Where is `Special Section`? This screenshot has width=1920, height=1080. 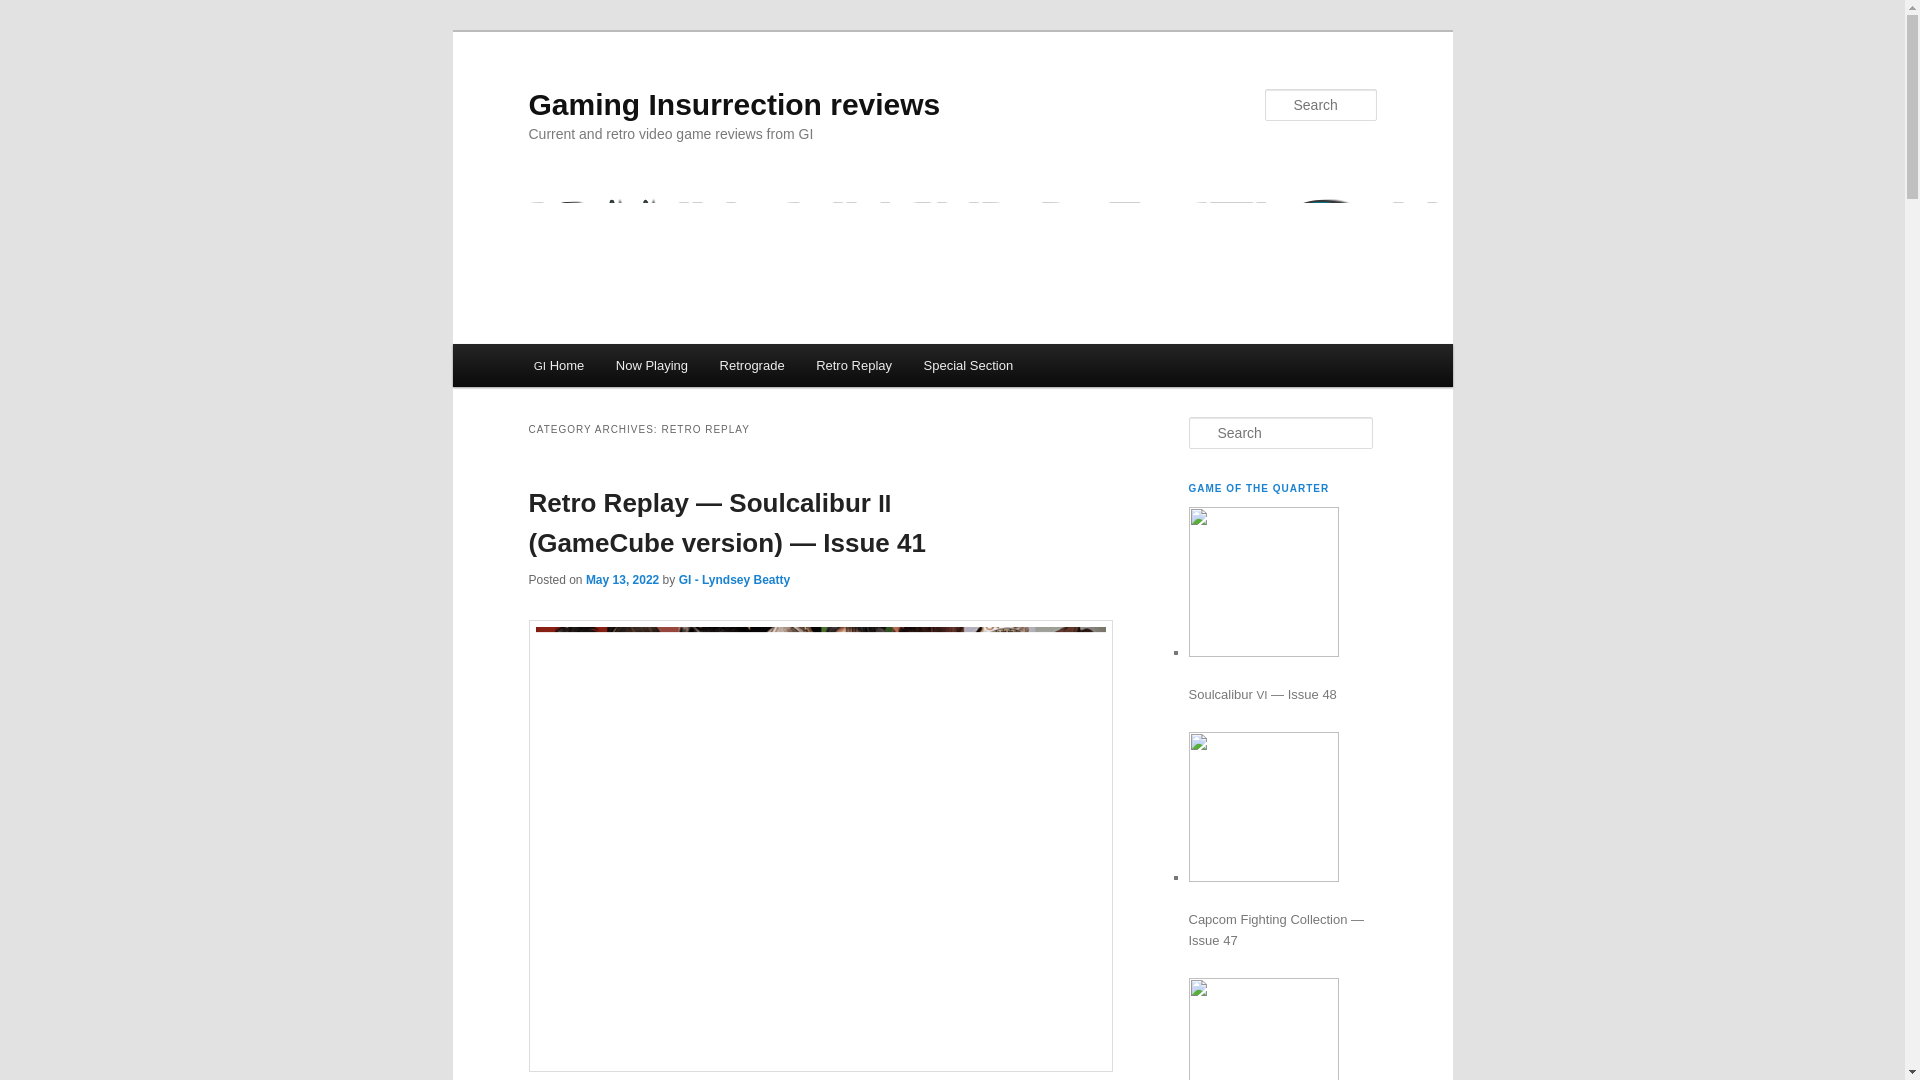 Special Section is located at coordinates (968, 365).